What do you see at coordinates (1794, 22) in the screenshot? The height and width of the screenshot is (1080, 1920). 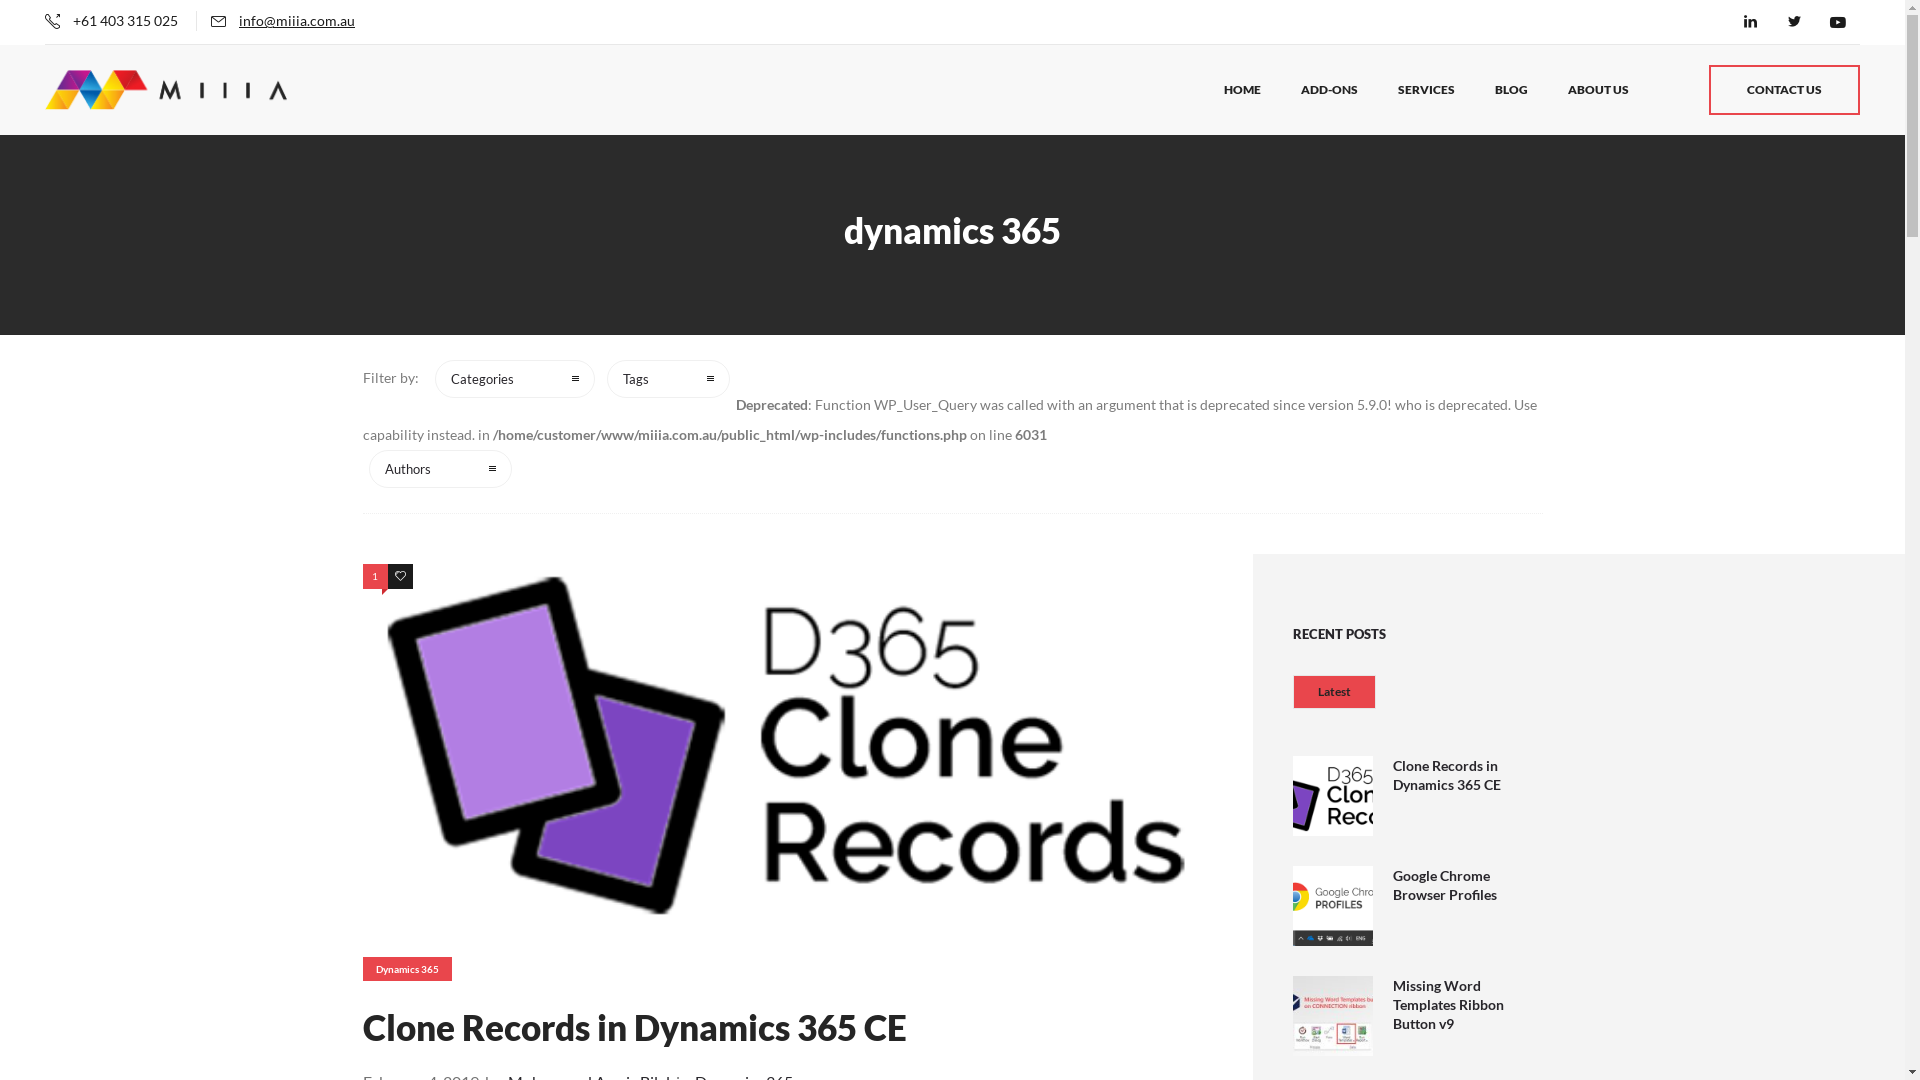 I see `Twitter` at bounding box center [1794, 22].